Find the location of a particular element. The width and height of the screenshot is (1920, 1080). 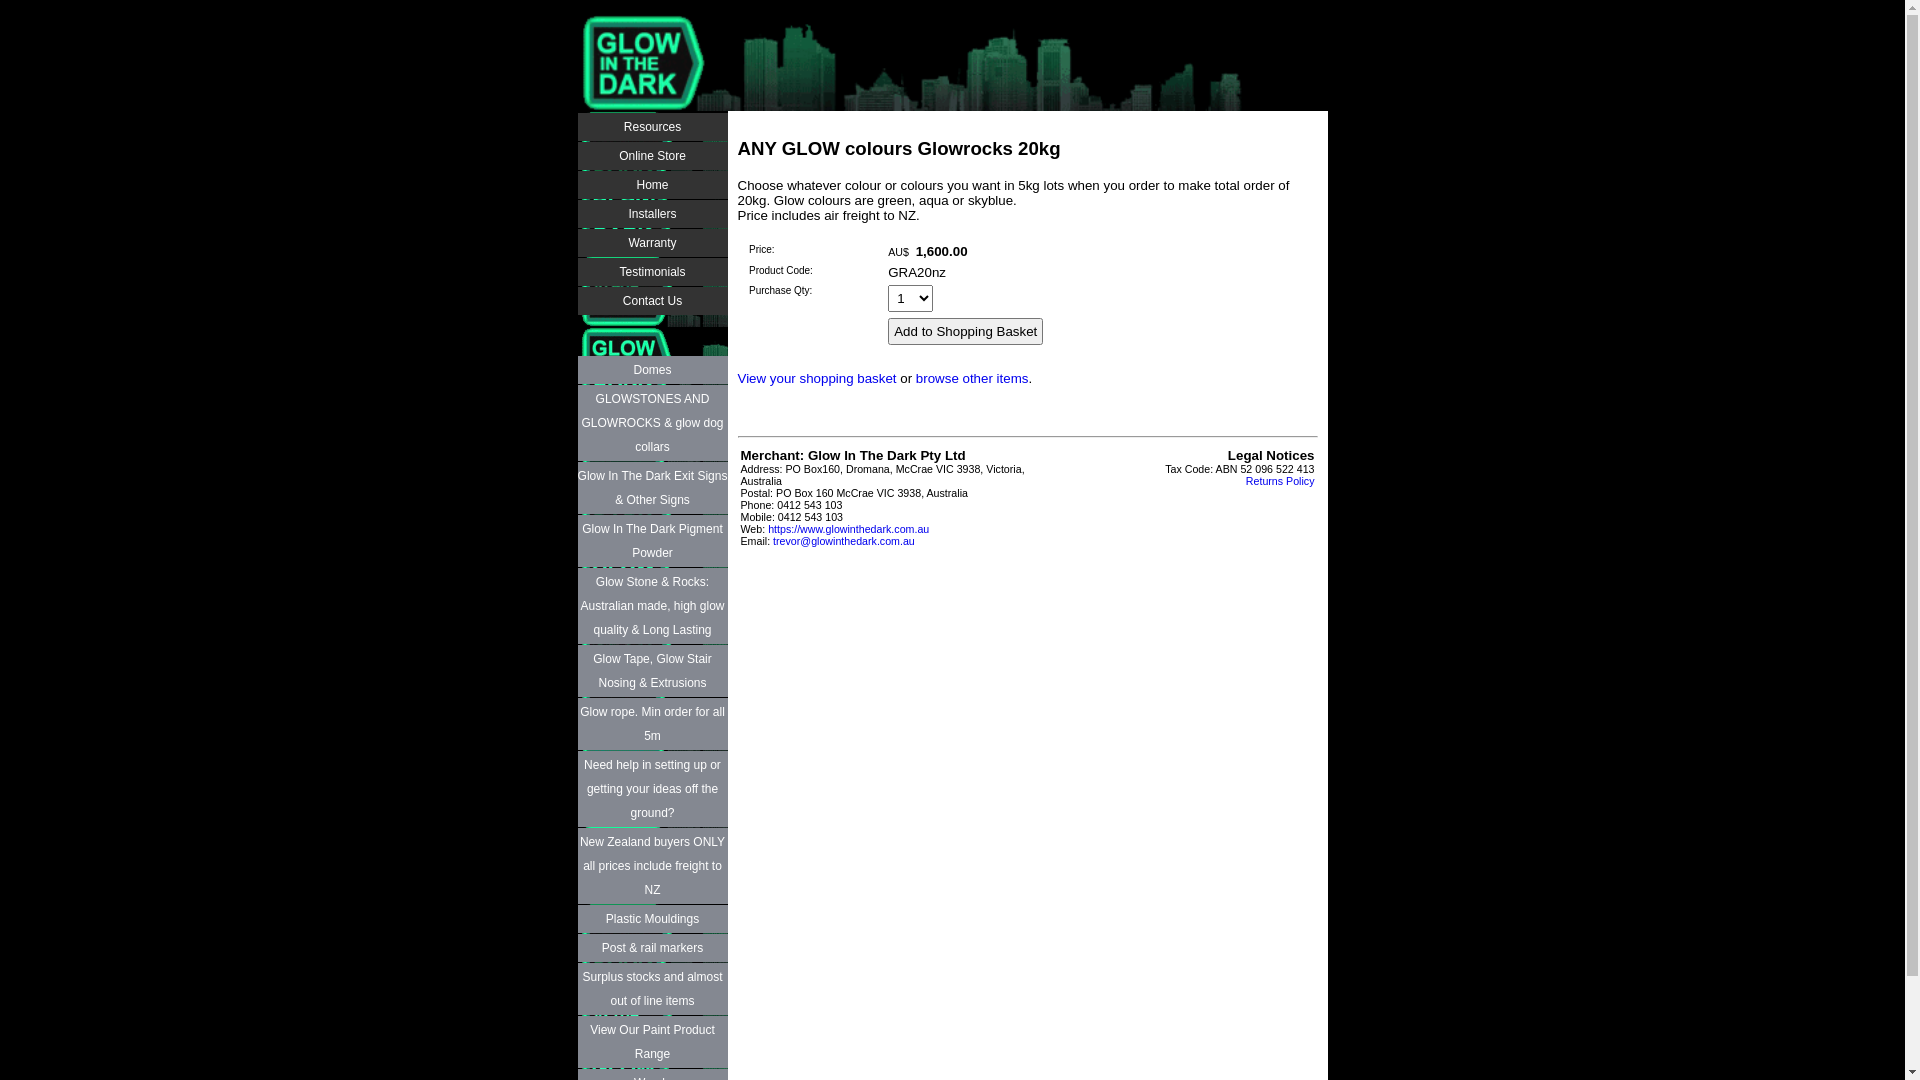

https://www.glowinthedark.com.au is located at coordinates (848, 529).